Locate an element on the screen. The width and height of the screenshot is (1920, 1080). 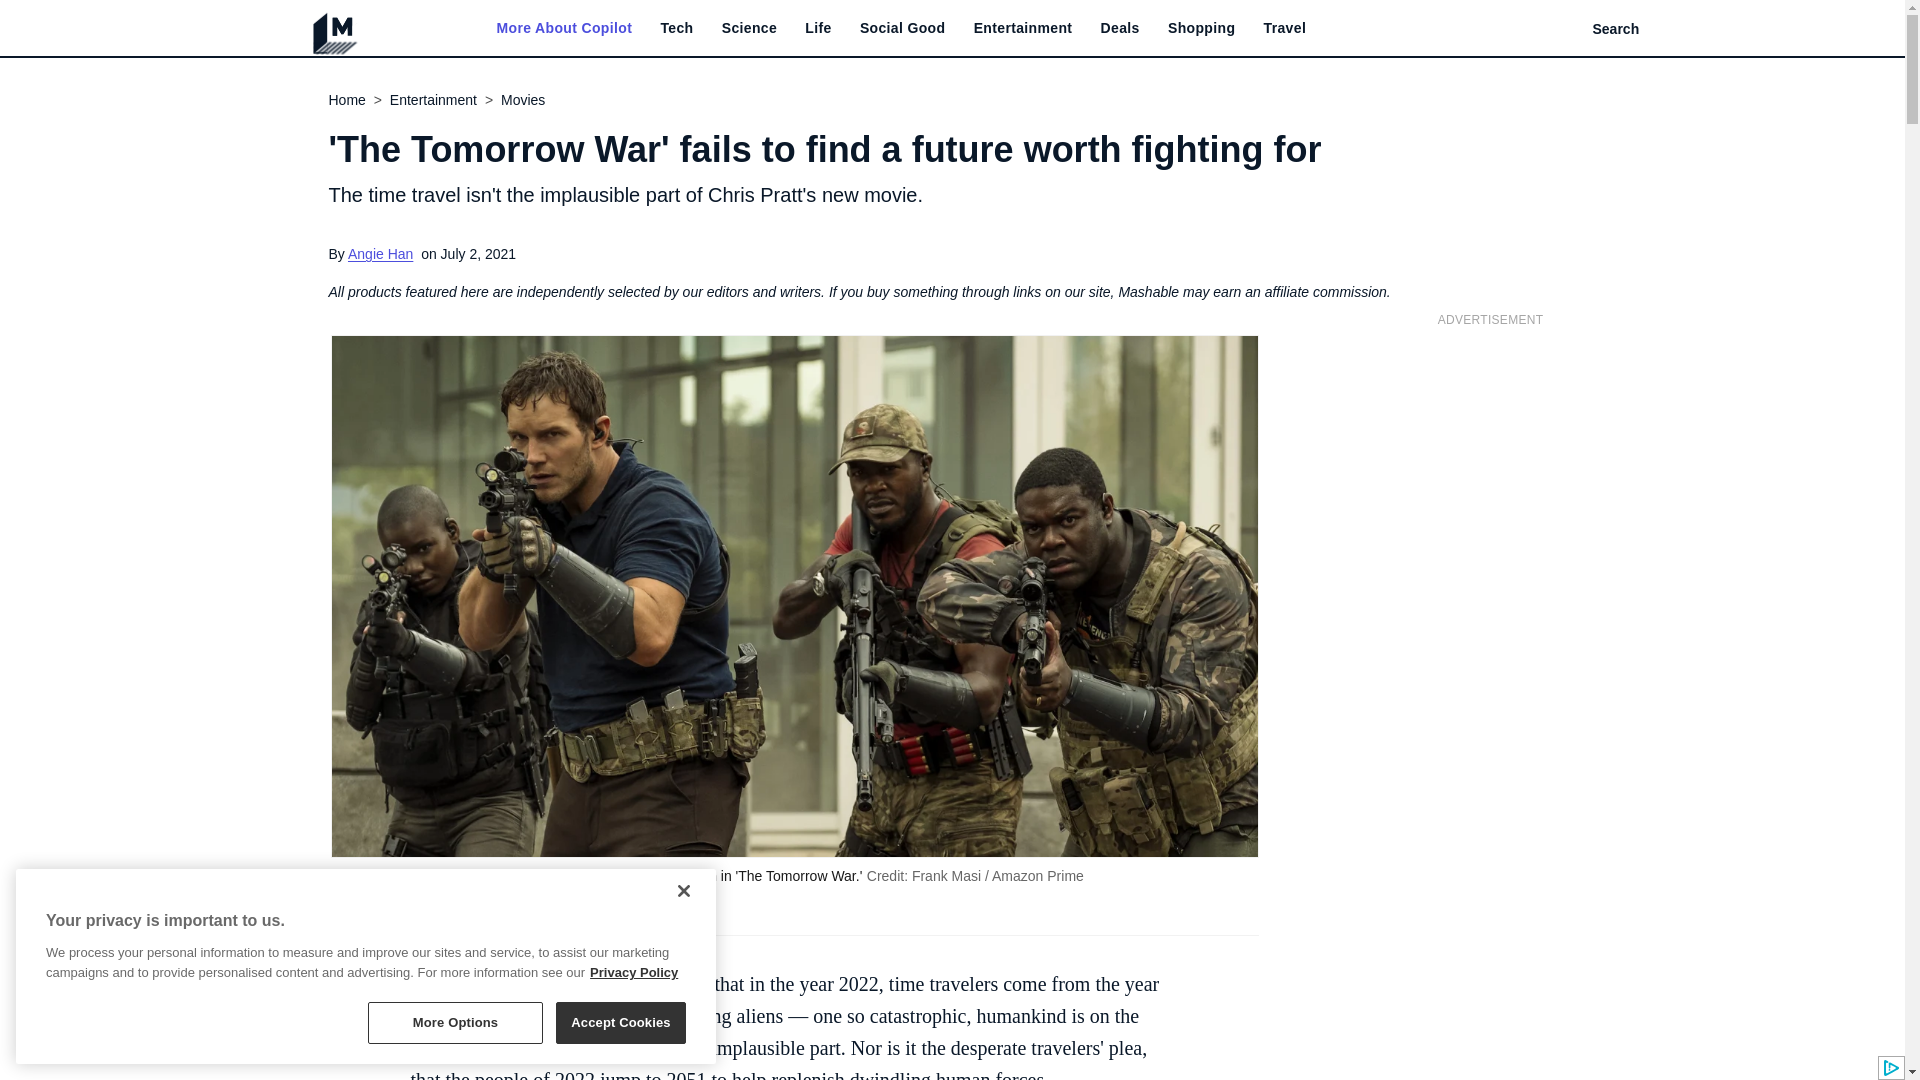
Shopping is located at coordinates (1200, 28).